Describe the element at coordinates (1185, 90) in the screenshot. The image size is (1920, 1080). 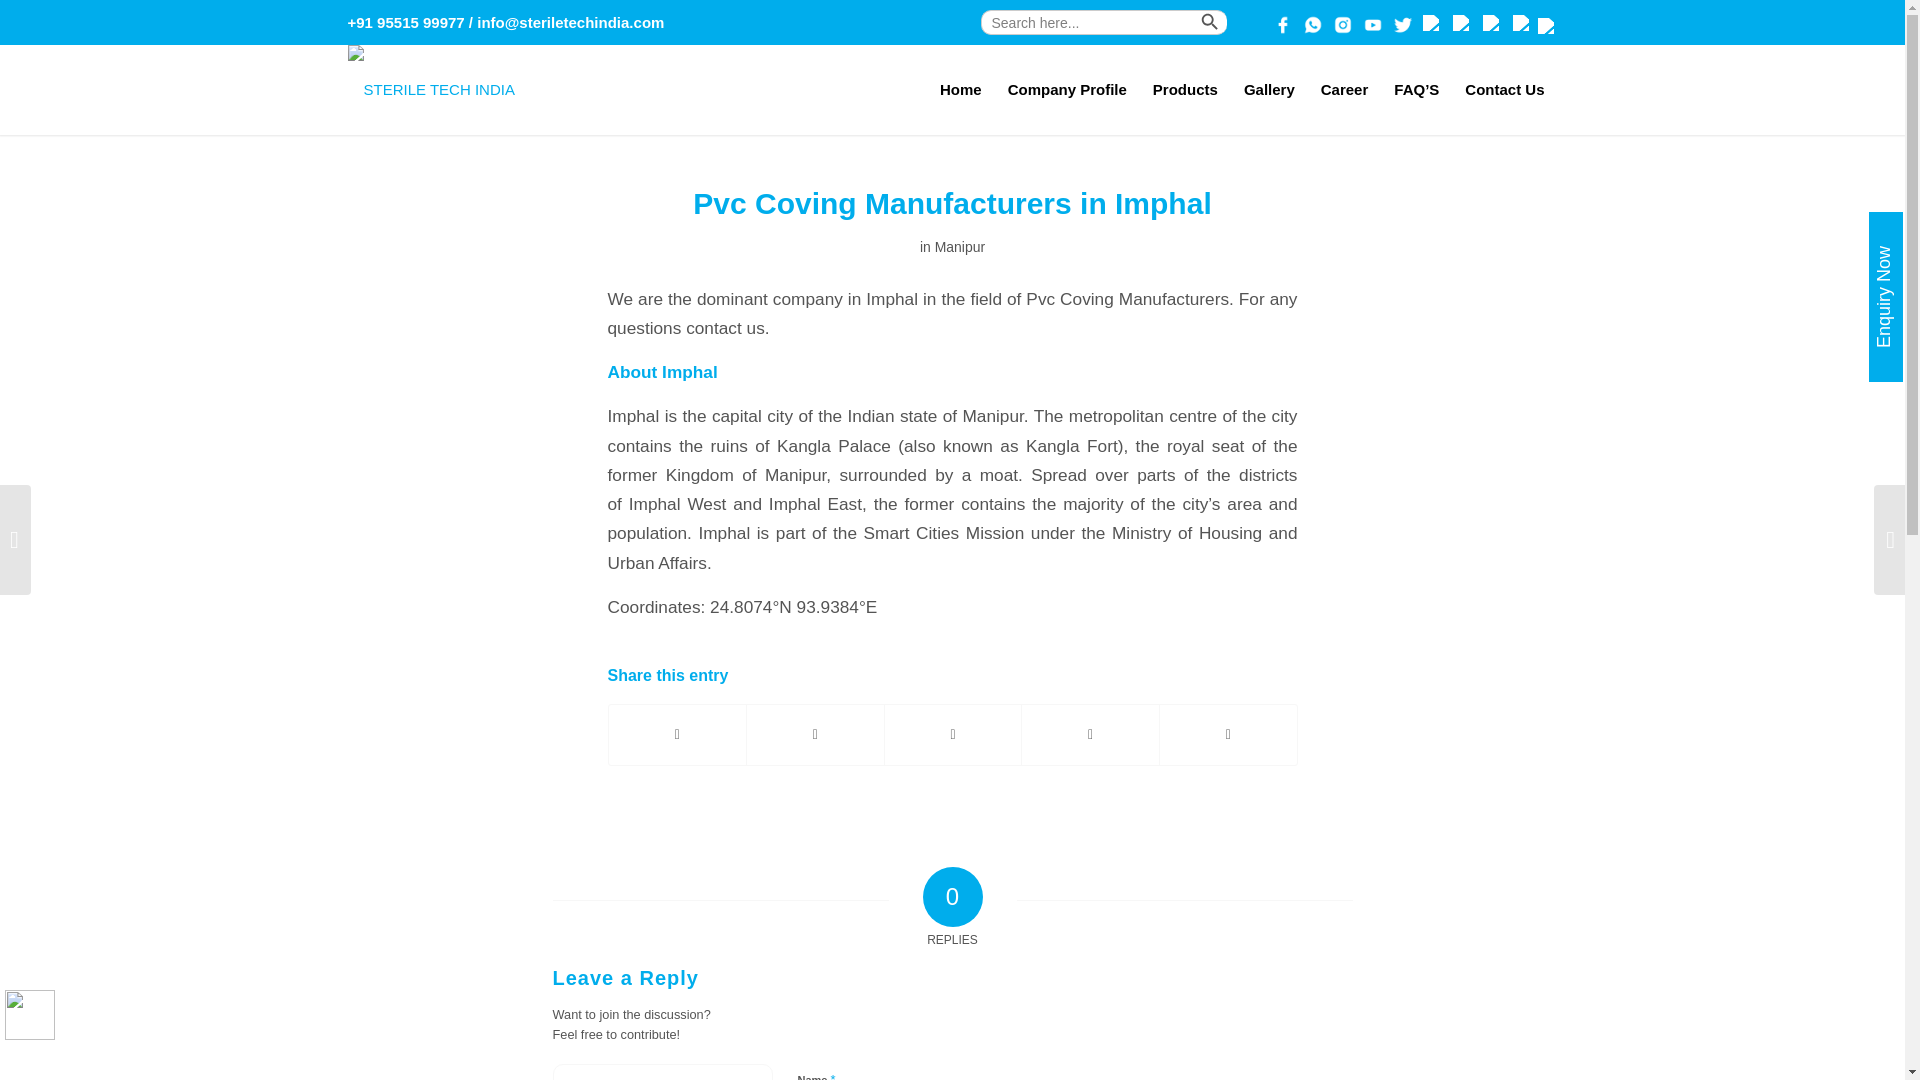
I see `Products` at that location.